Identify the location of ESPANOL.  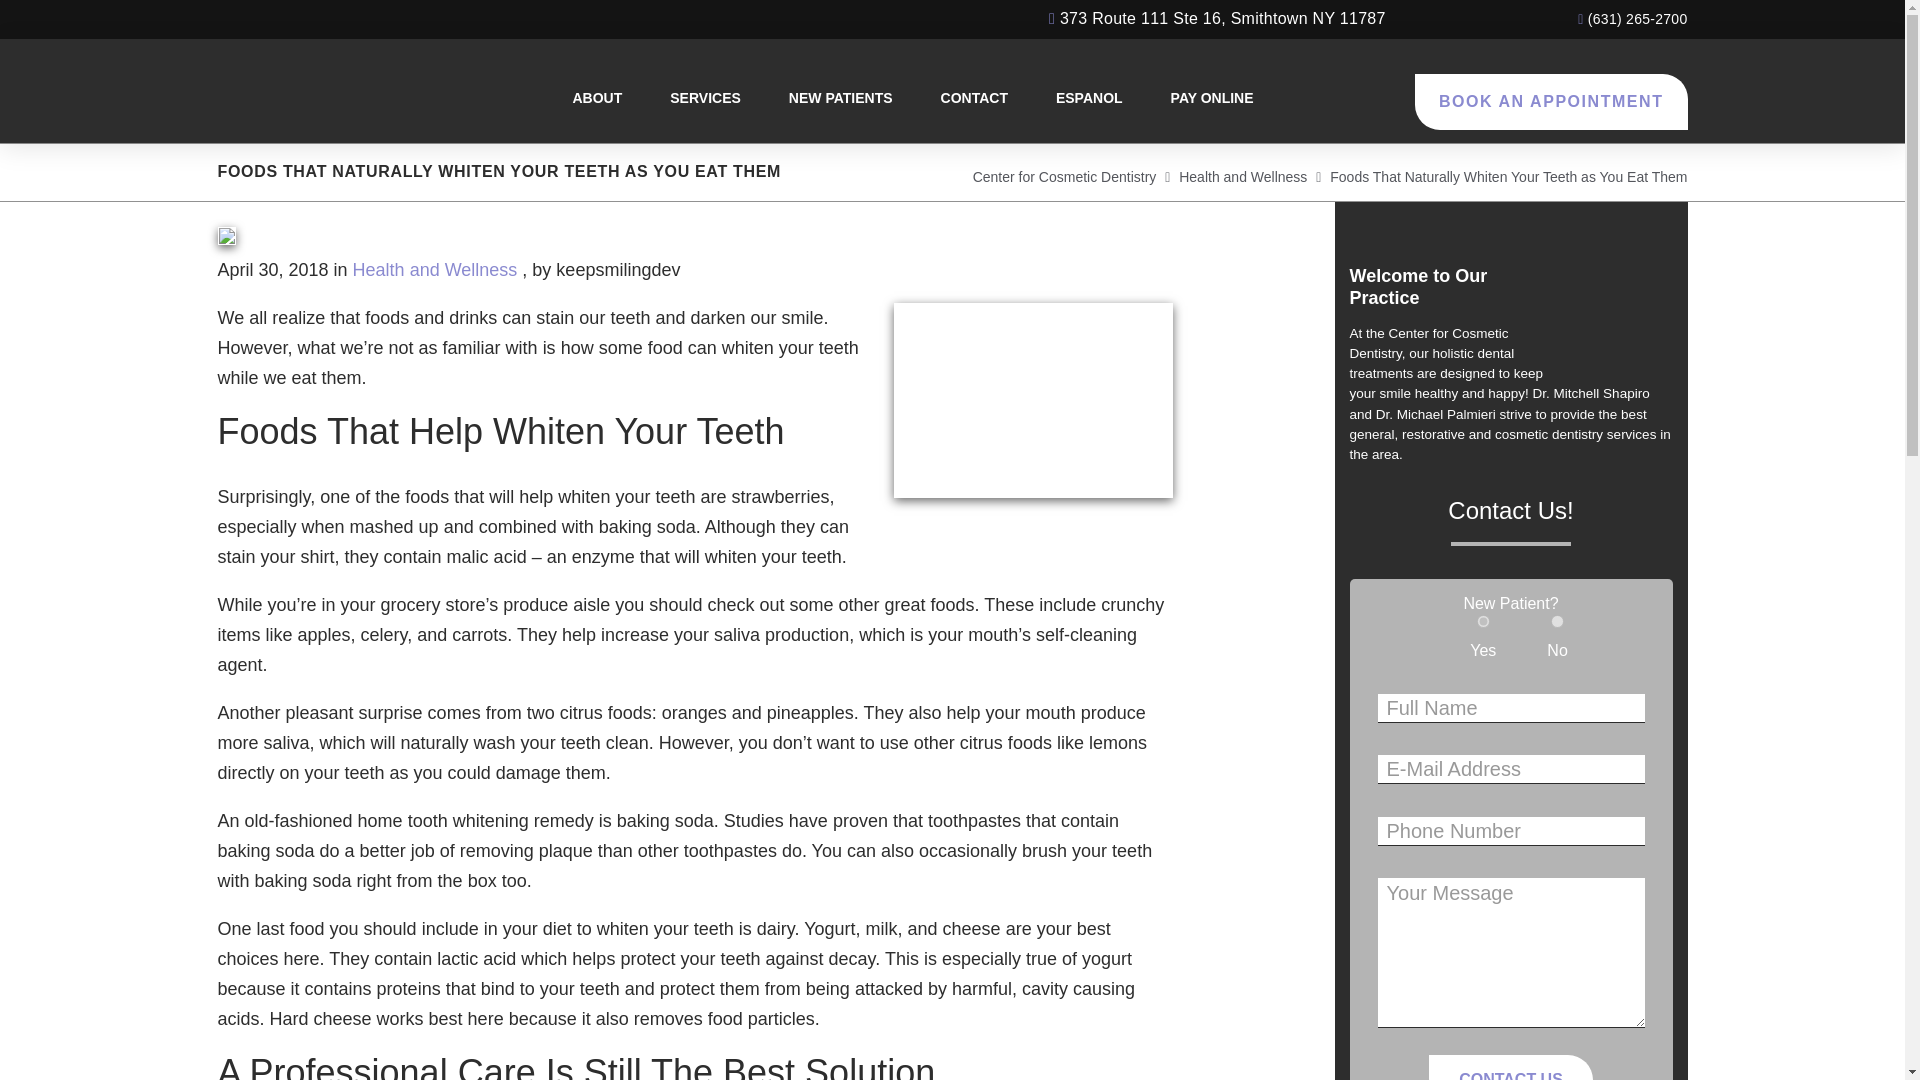
(984, 98).